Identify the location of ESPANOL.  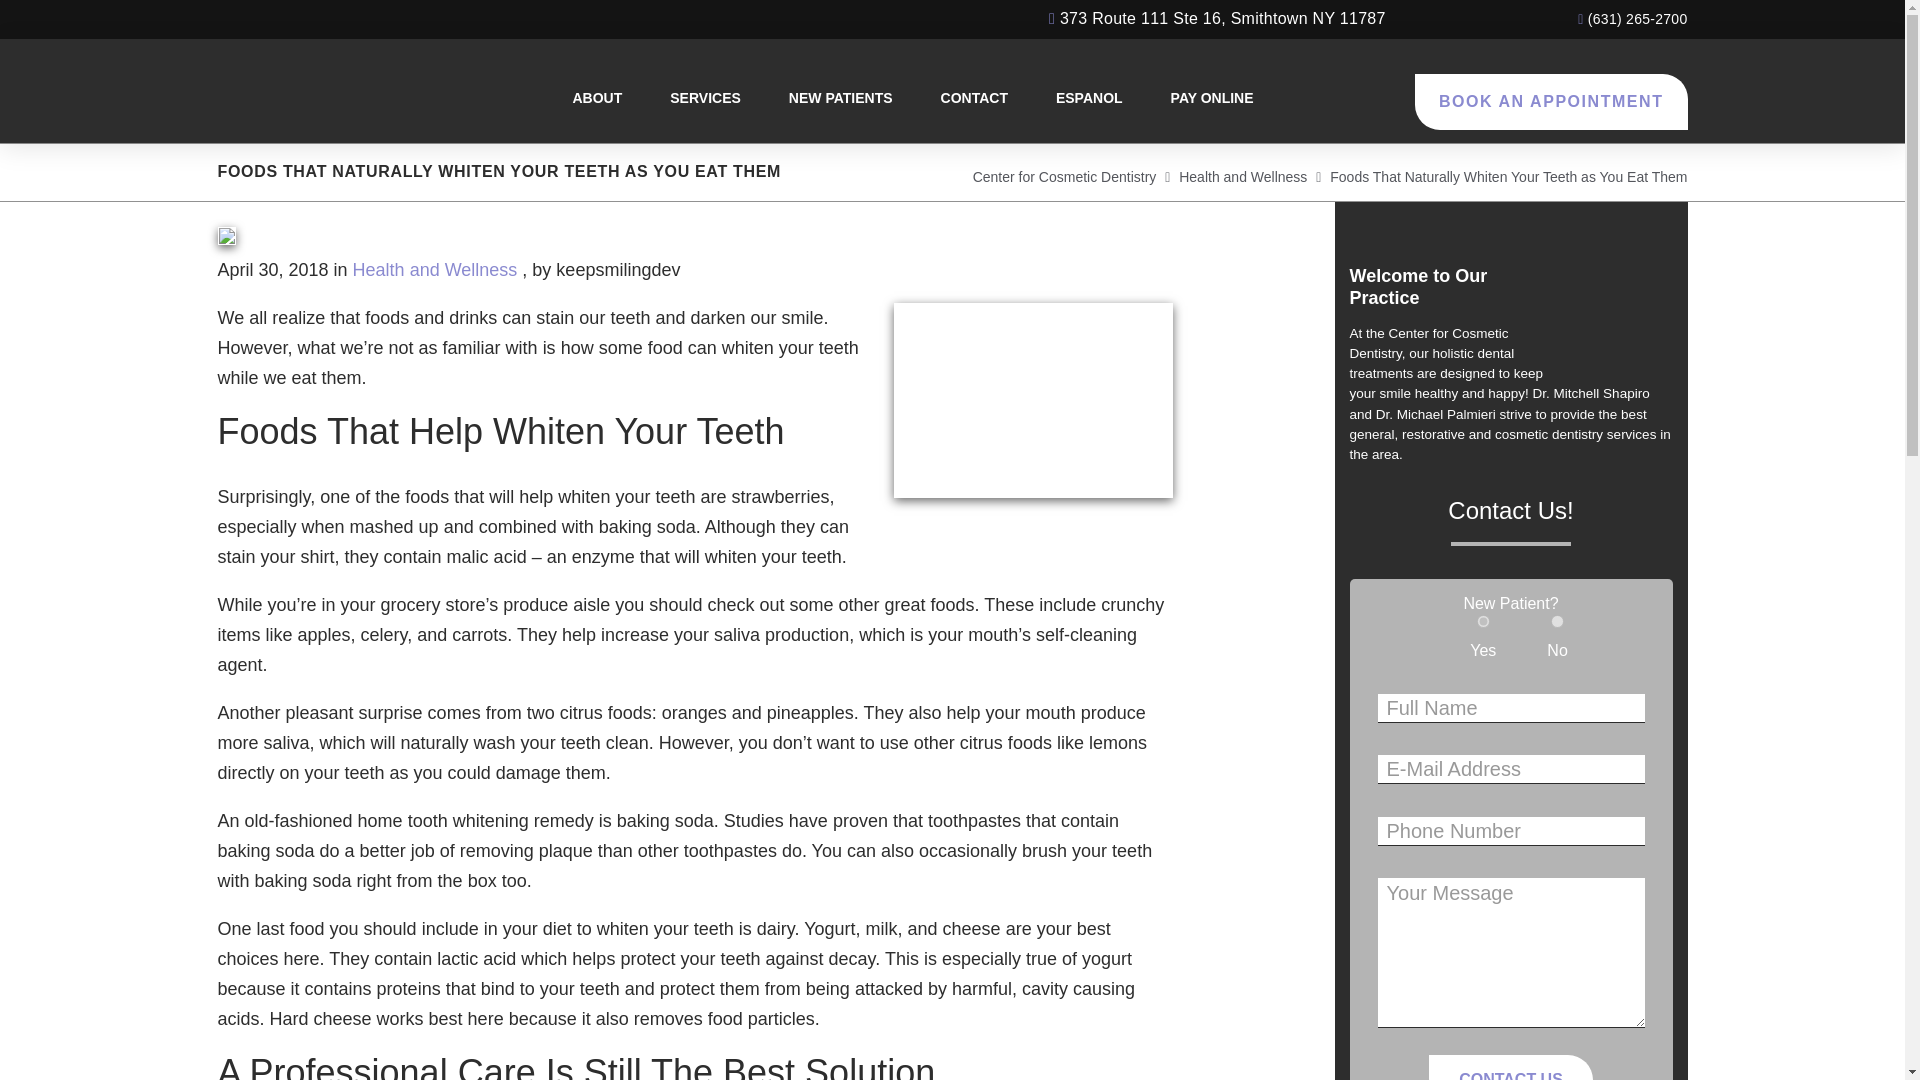
(984, 98).